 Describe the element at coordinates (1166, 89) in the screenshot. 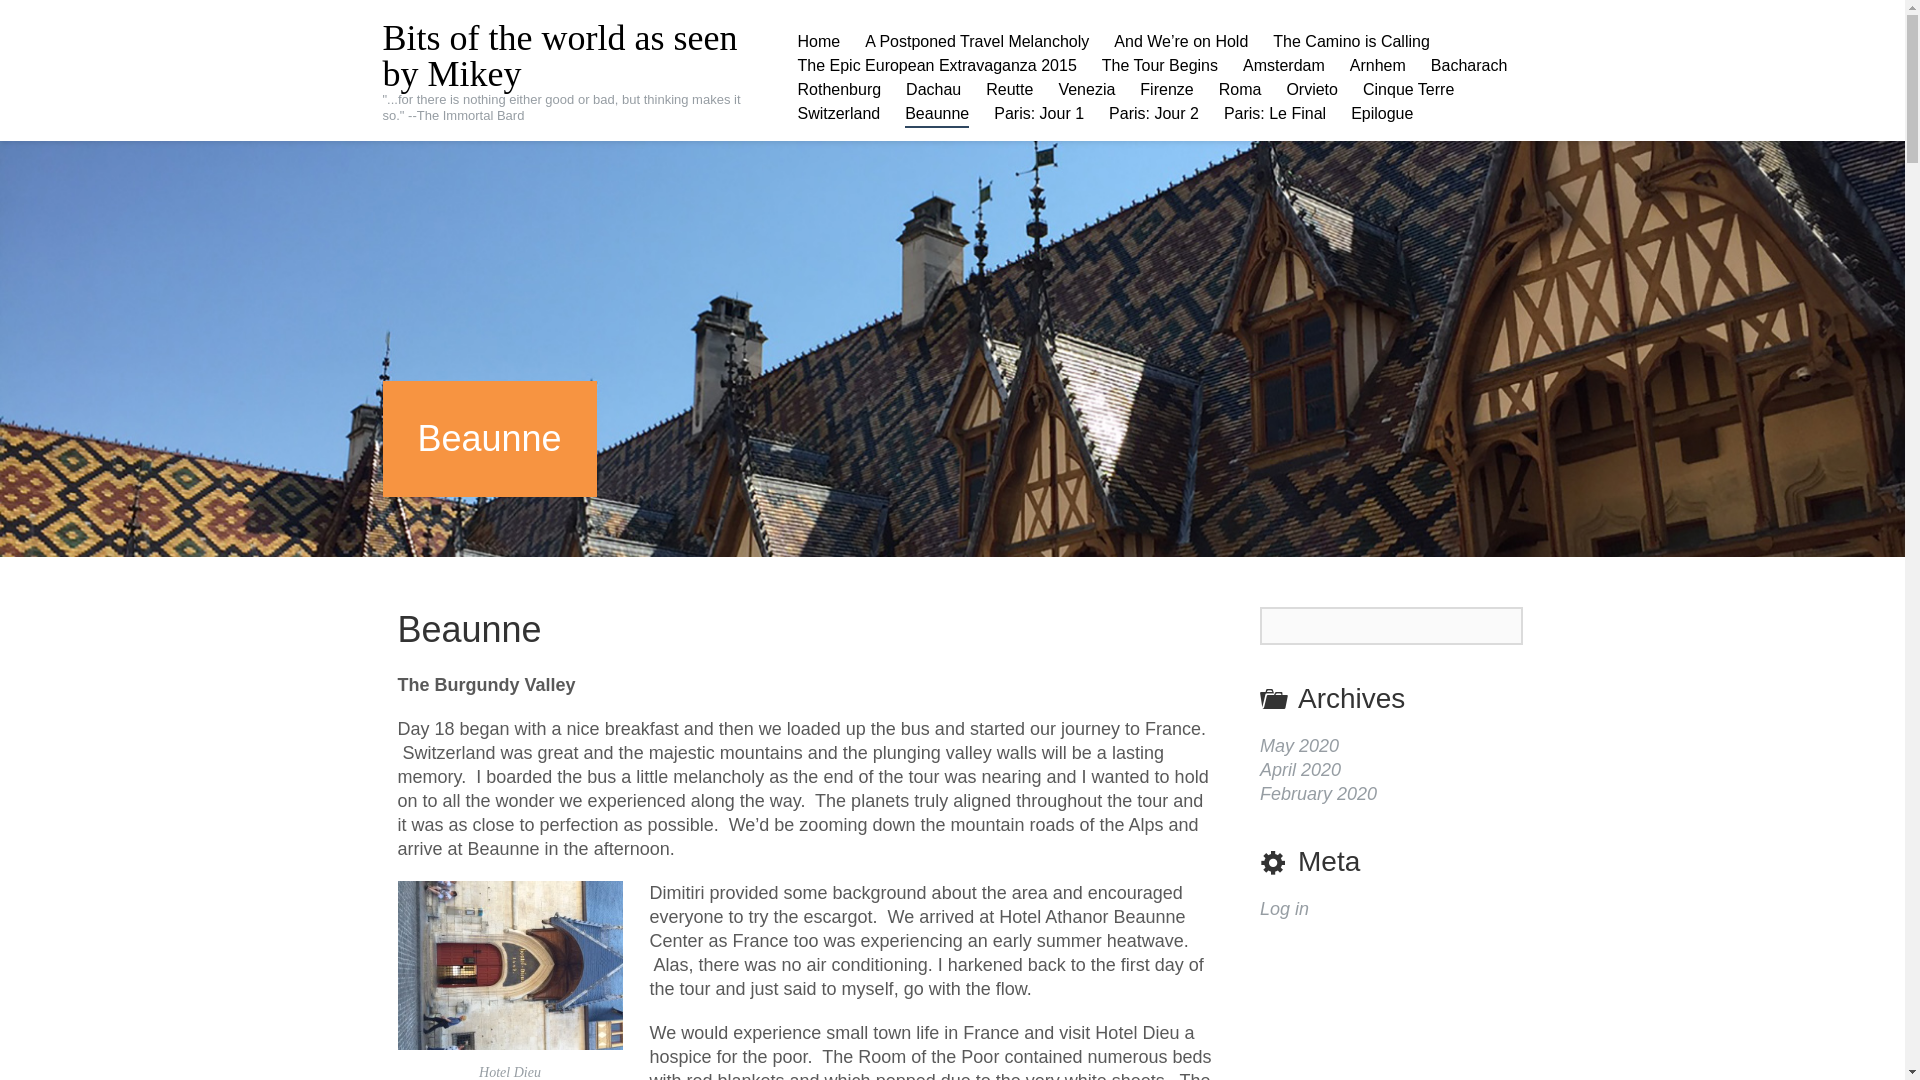

I see `Firenze` at that location.